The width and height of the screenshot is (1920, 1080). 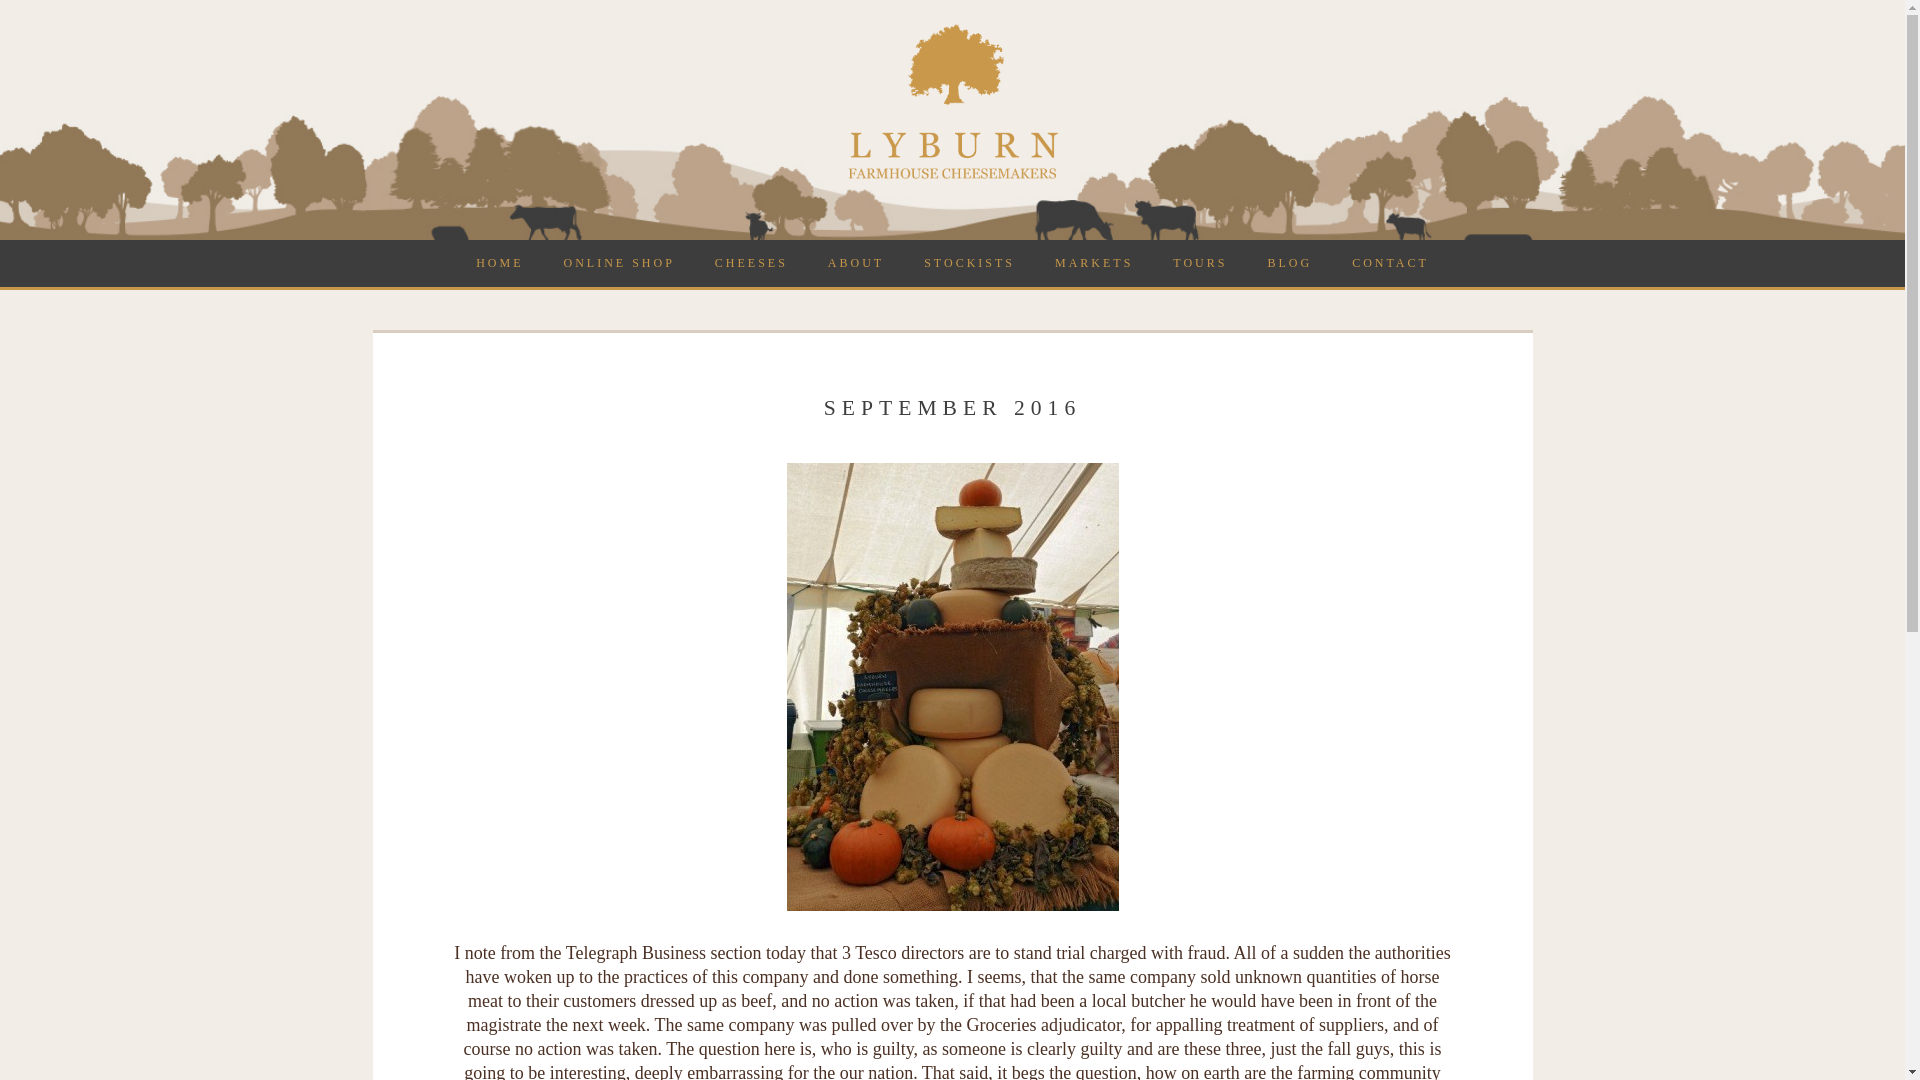 What do you see at coordinates (1289, 262) in the screenshot?
I see `BLOG` at bounding box center [1289, 262].